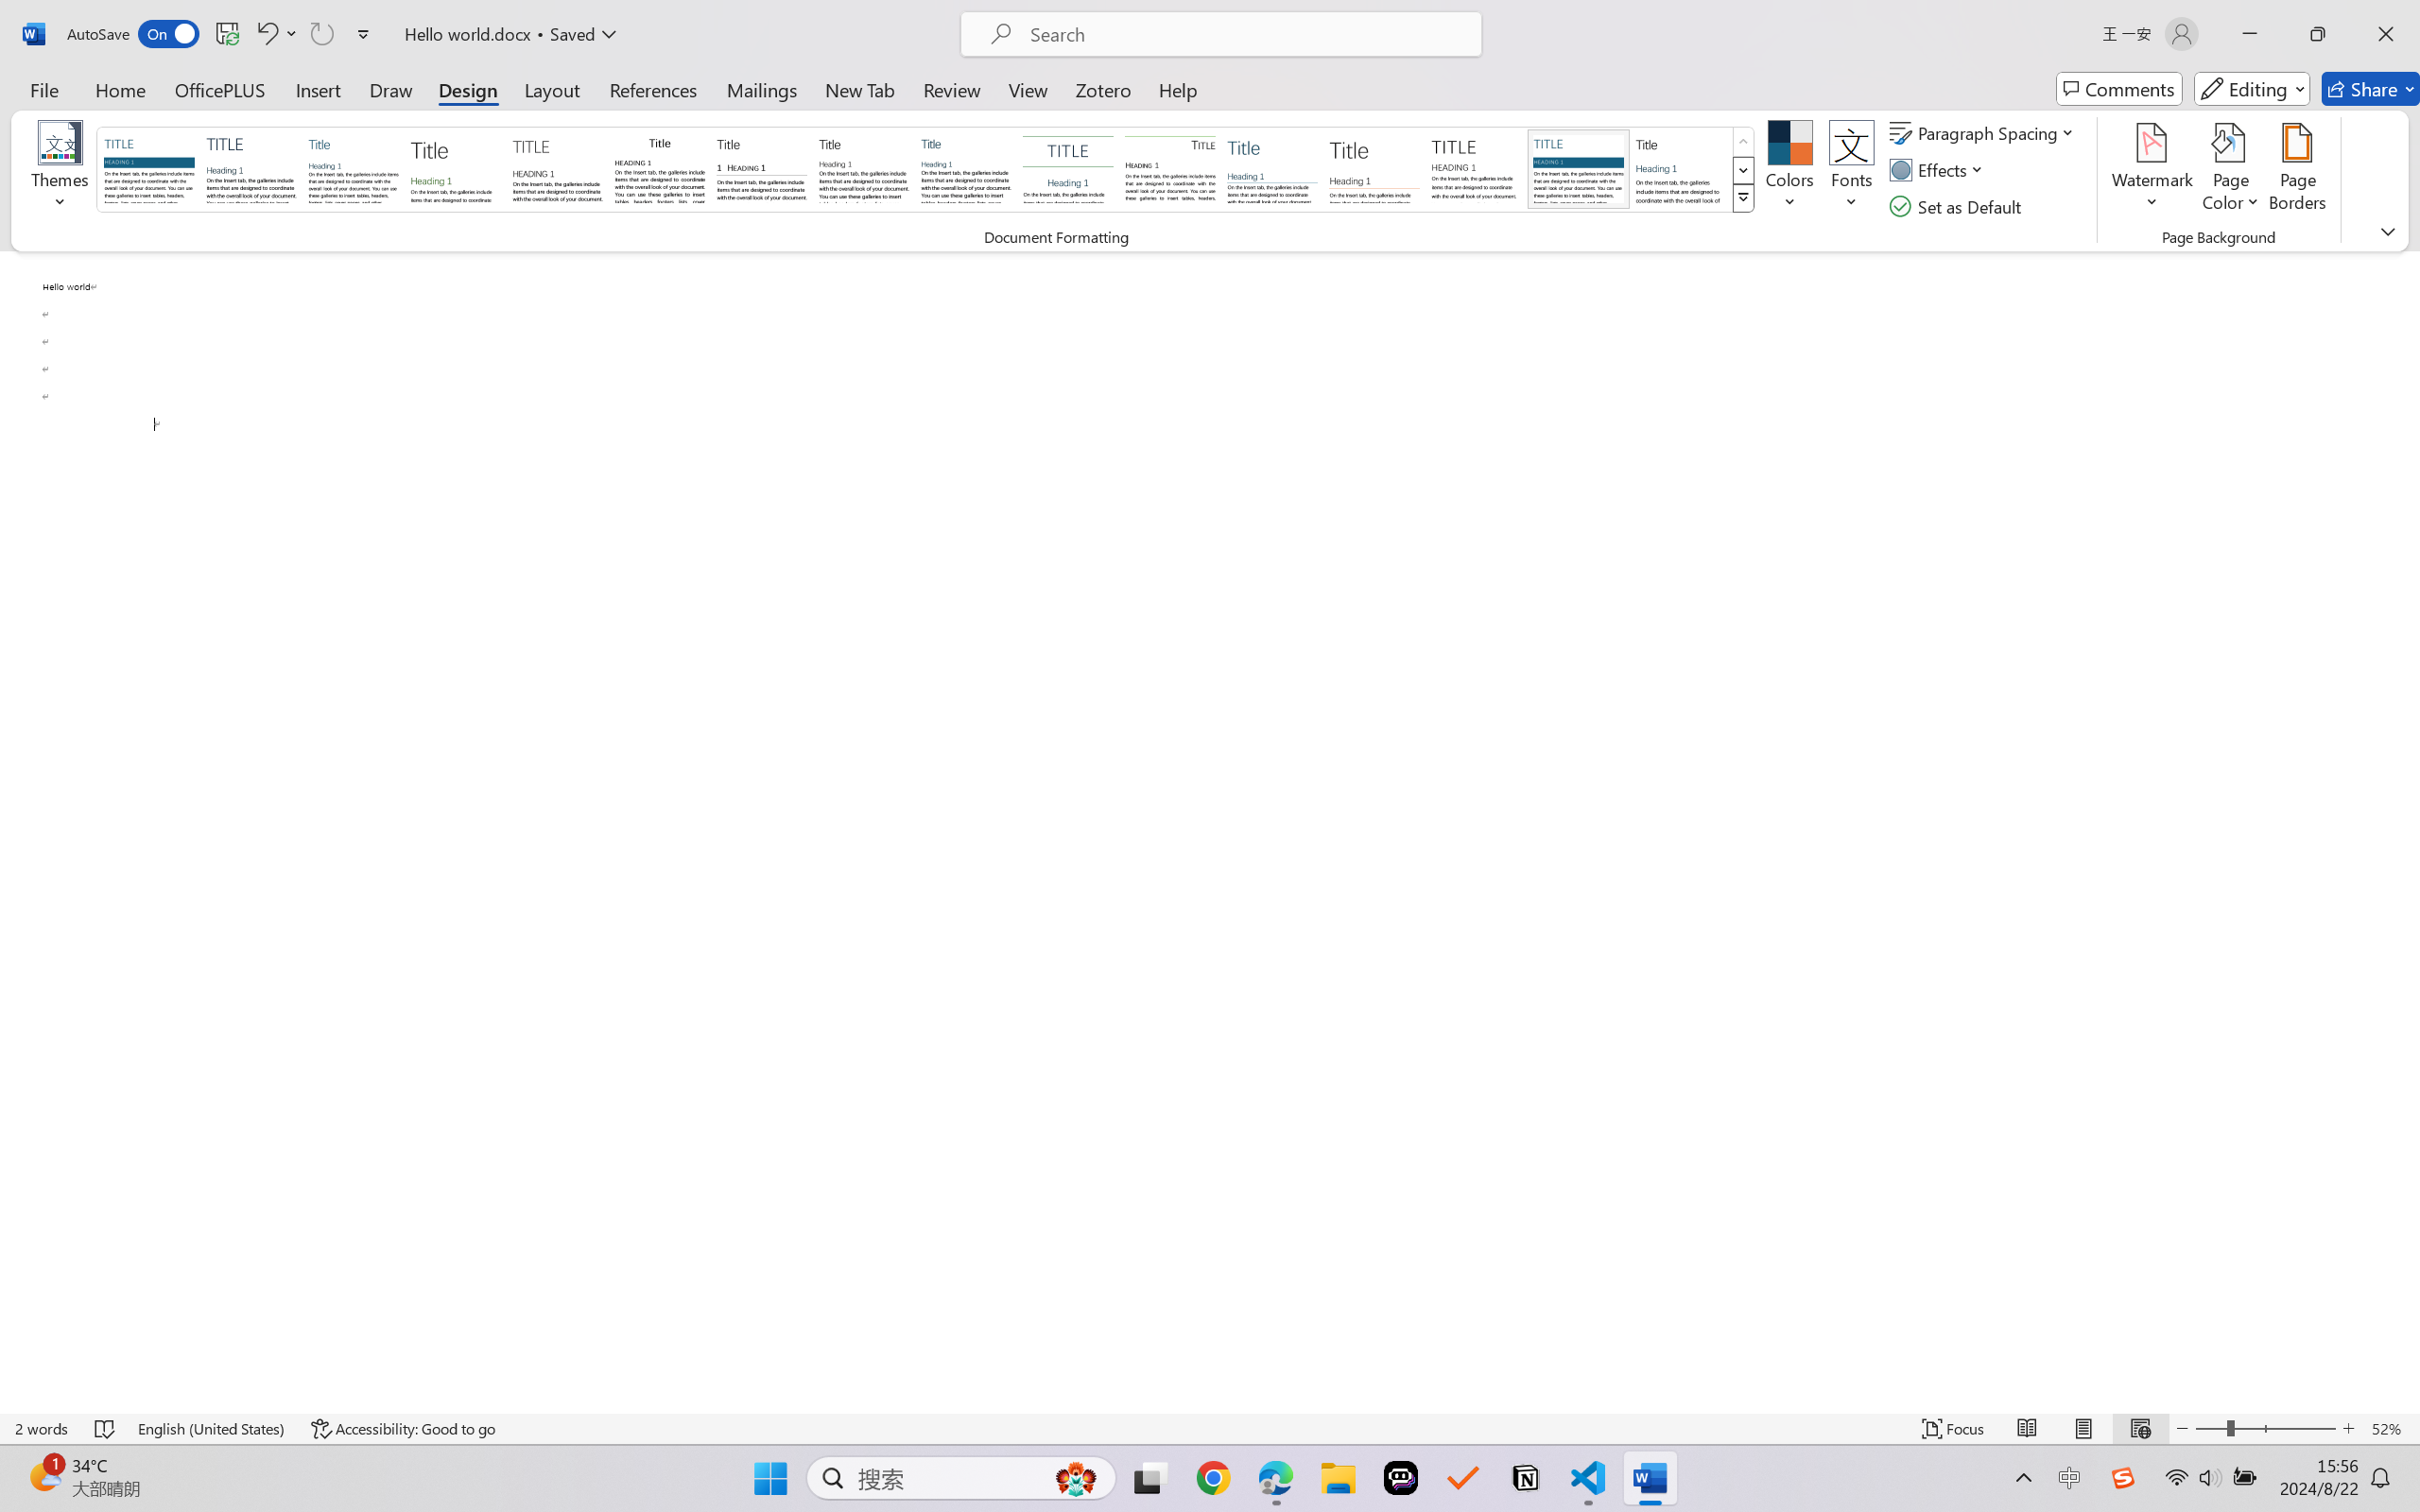 Image resolution: width=2420 pixels, height=1512 pixels. What do you see at coordinates (227, 34) in the screenshot?
I see `Save` at bounding box center [227, 34].